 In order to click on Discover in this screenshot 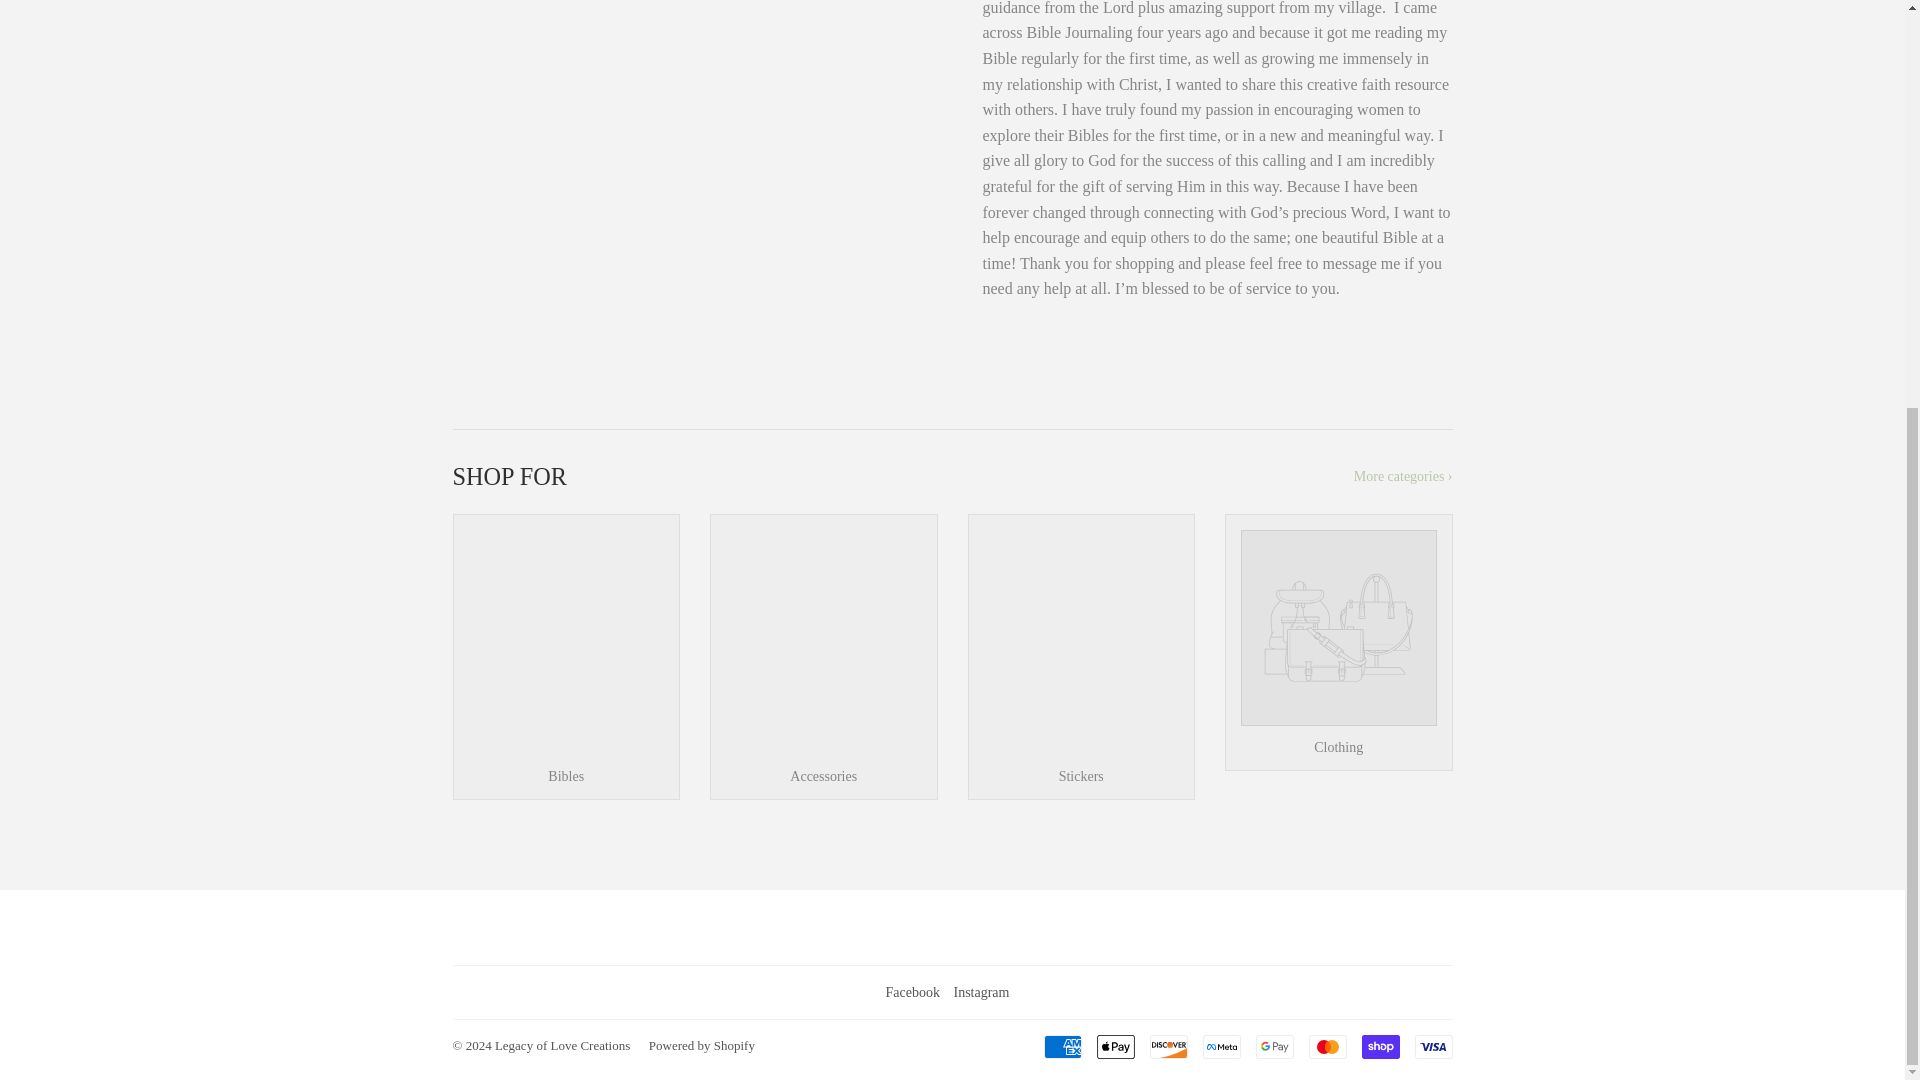, I will do `click(1169, 1046)`.